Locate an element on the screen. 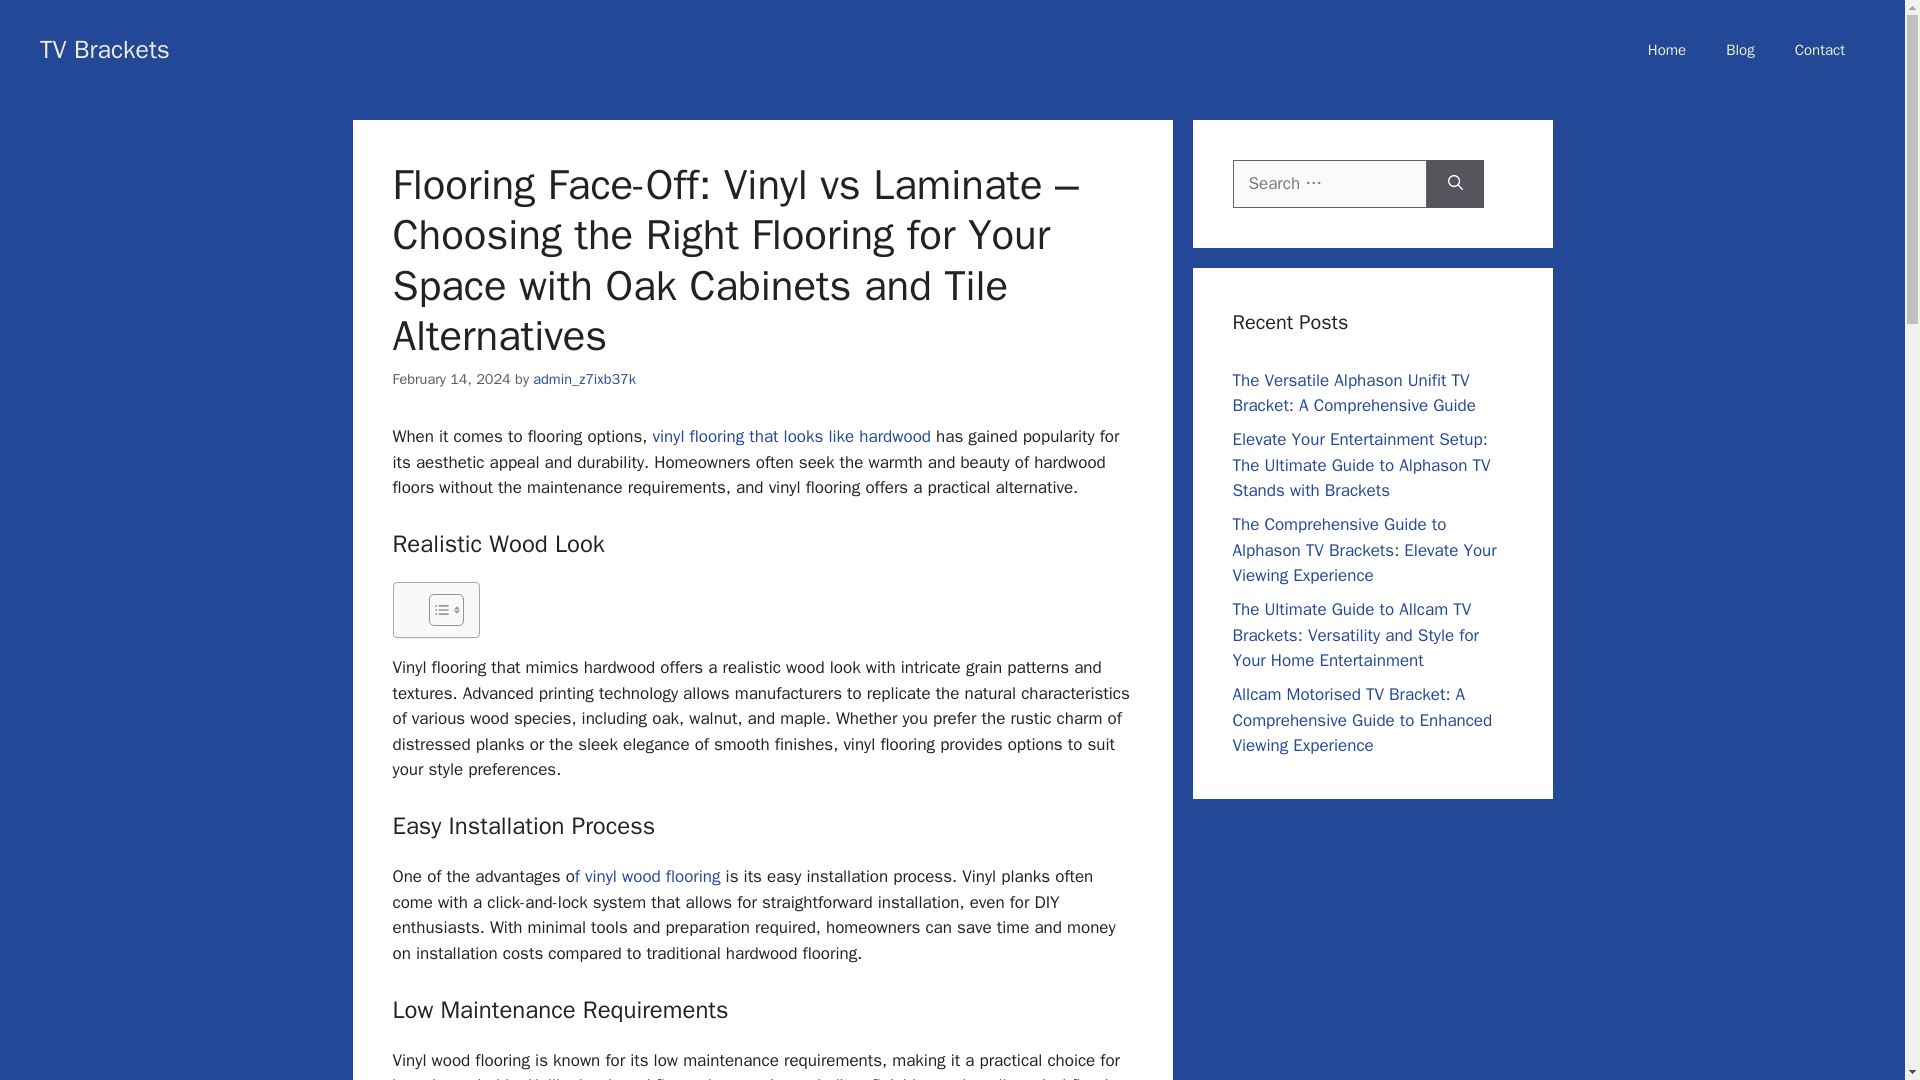  Home is located at coordinates (1667, 50).